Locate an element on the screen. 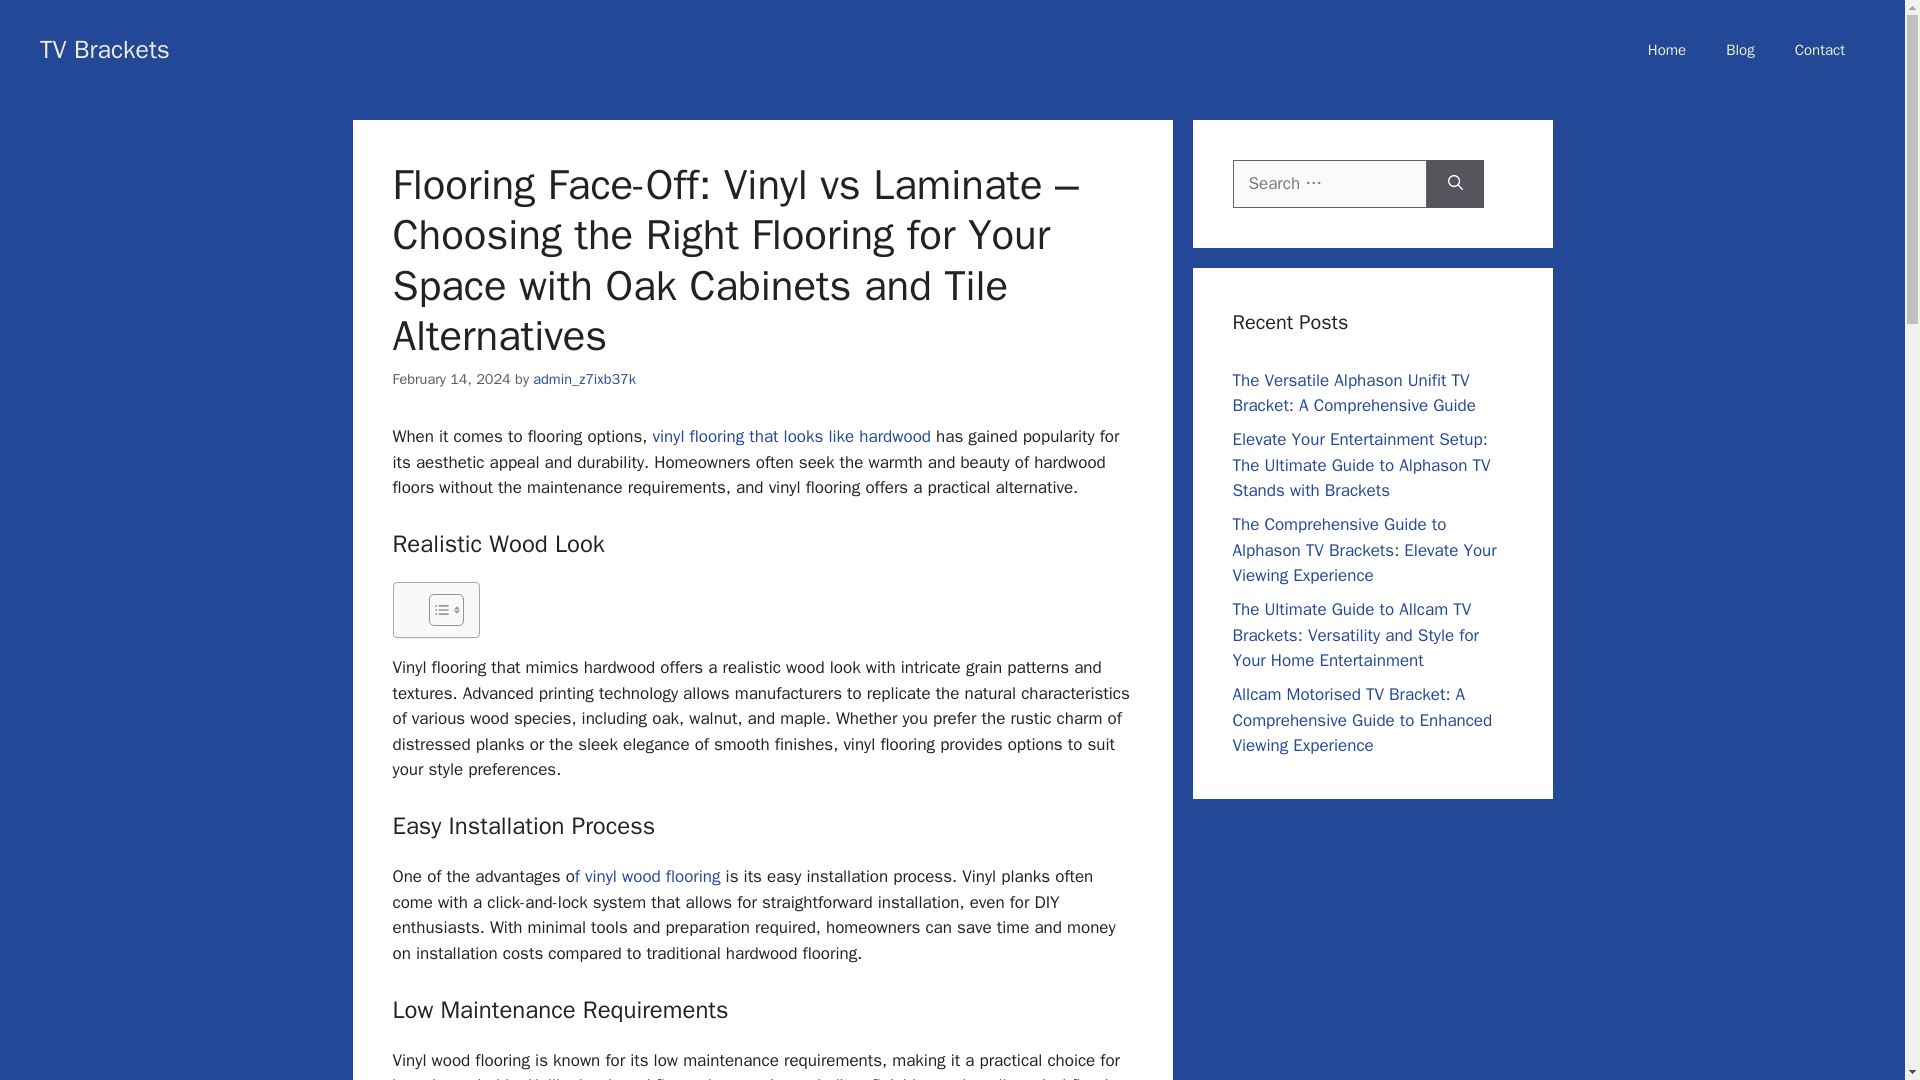  Home is located at coordinates (1667, 50).